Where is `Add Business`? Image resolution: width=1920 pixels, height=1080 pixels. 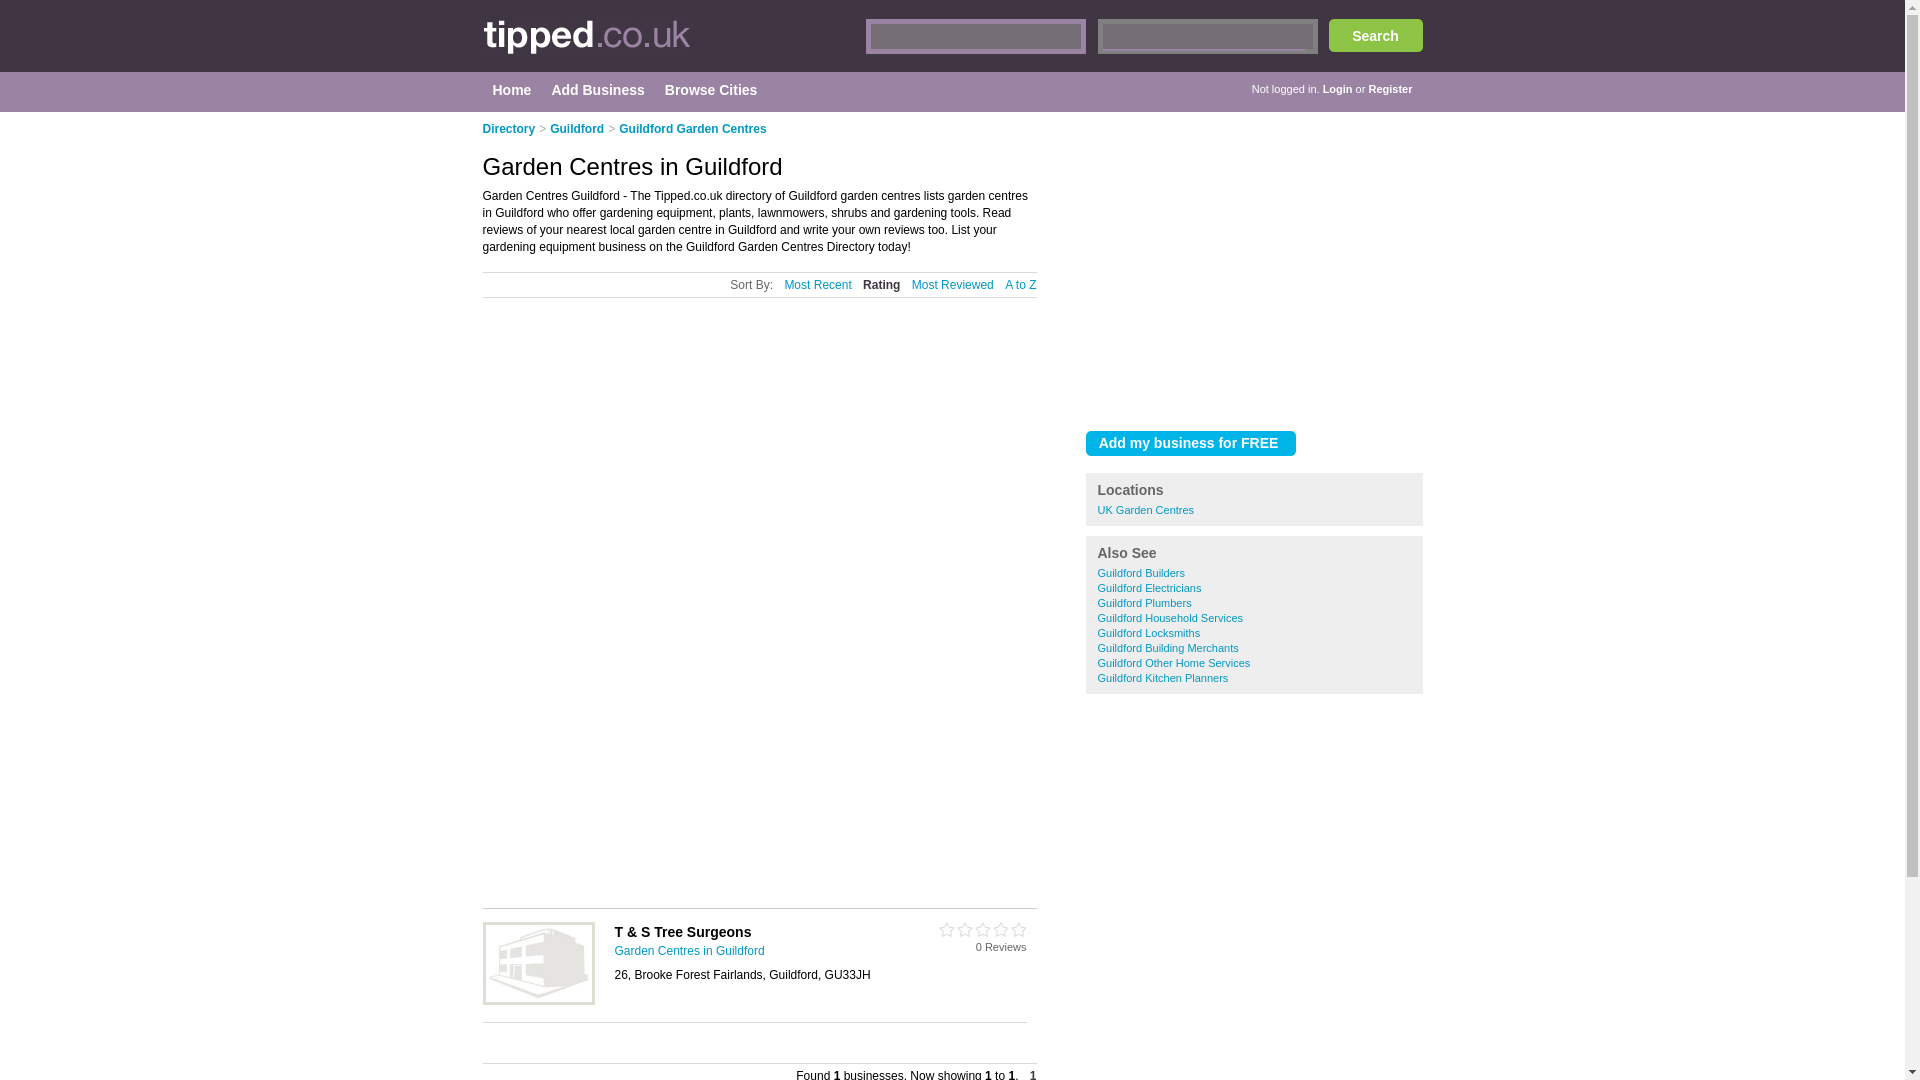 Add Business is located at coordinates (596, 90).